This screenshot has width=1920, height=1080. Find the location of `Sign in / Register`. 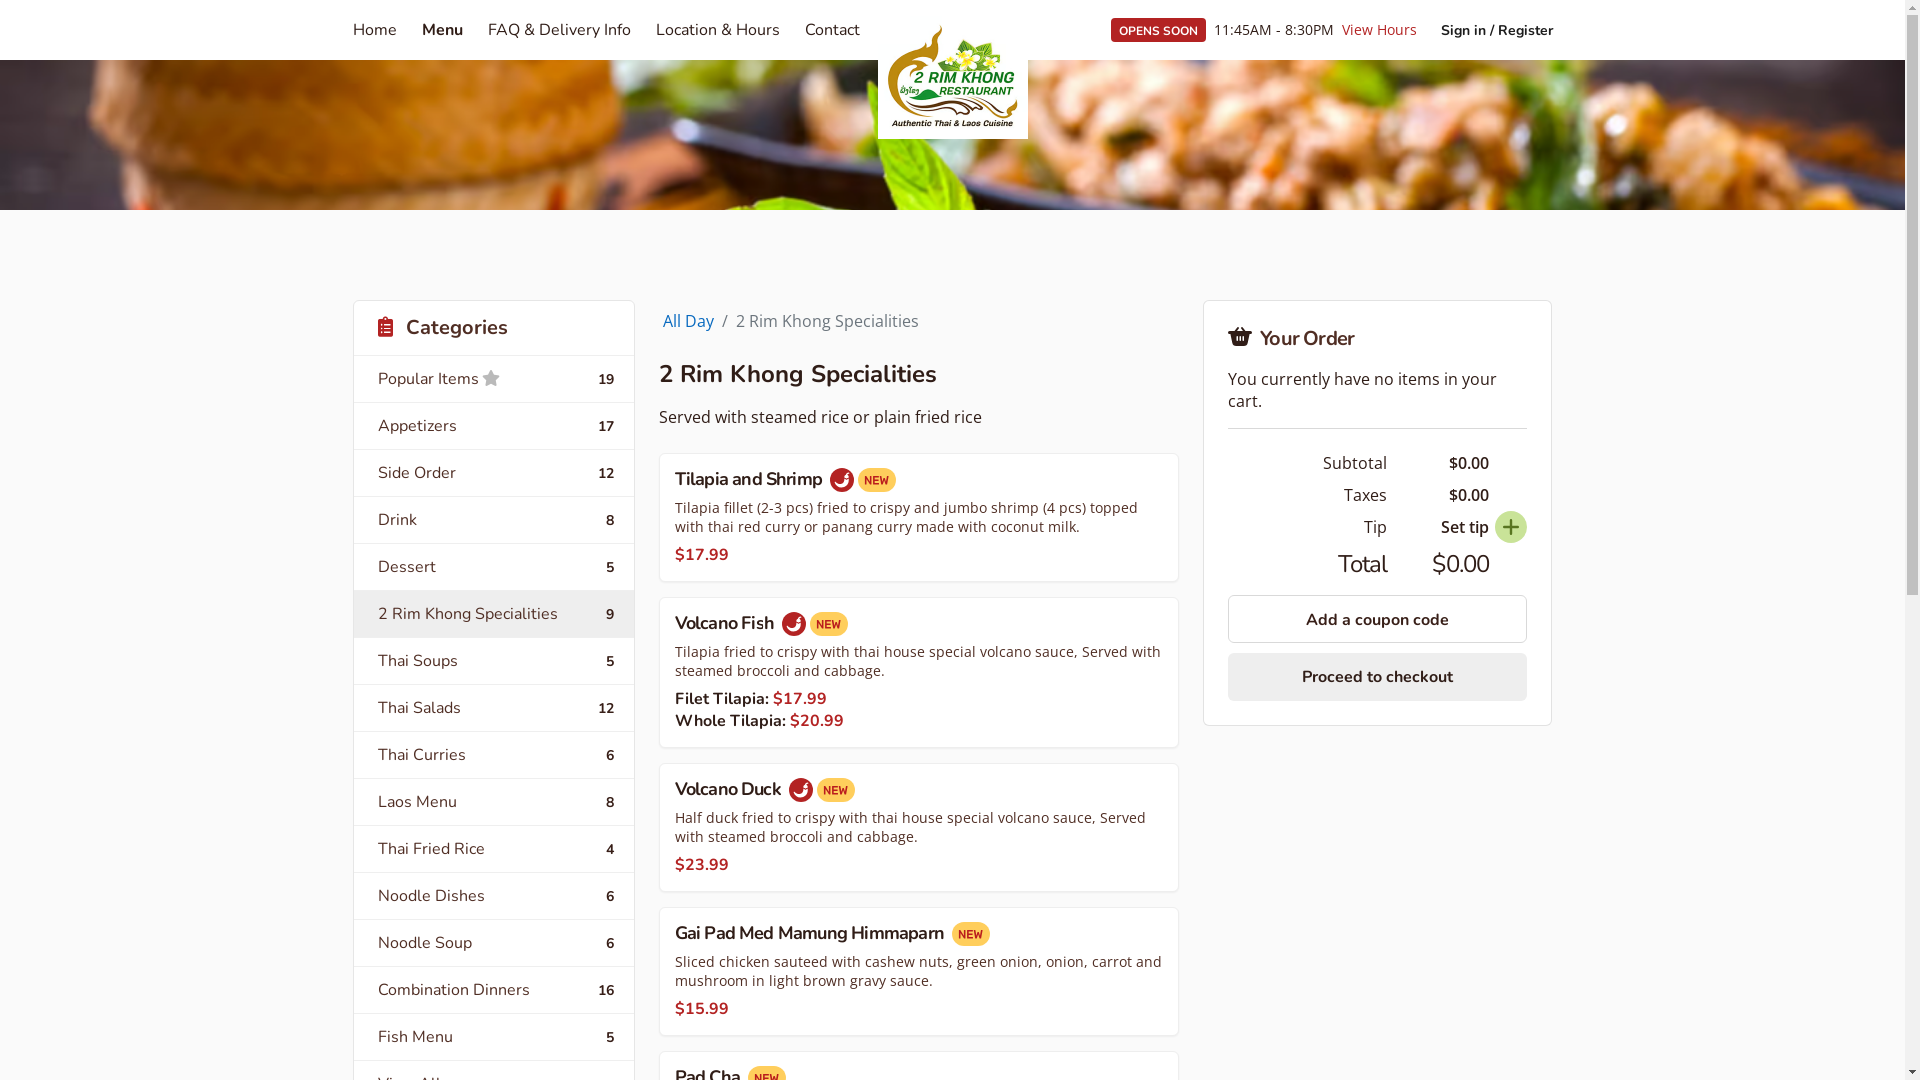

Sign in / Register is located at coordinates (1496, 30).